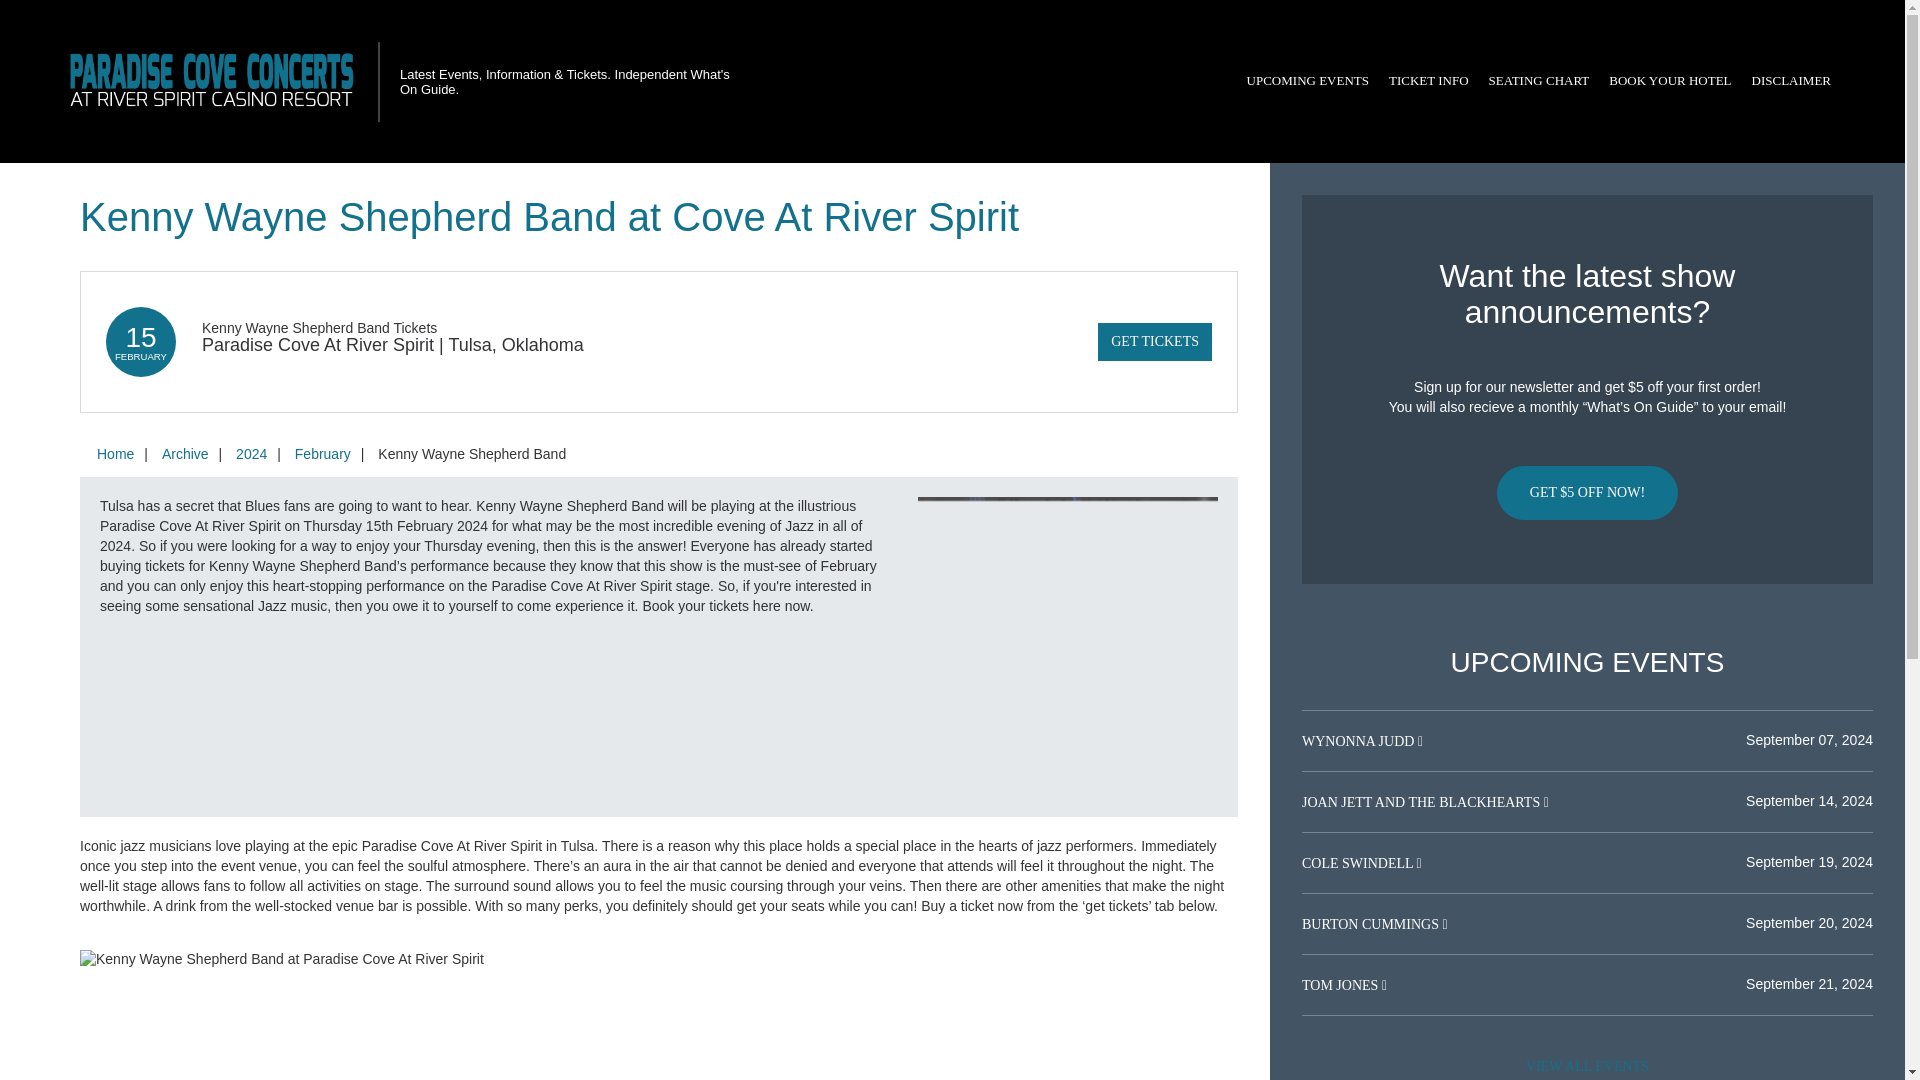  Describe the element at coordinates (1371, 924) in the screenshot. I see `BURTON CUMMINGS` at that location.